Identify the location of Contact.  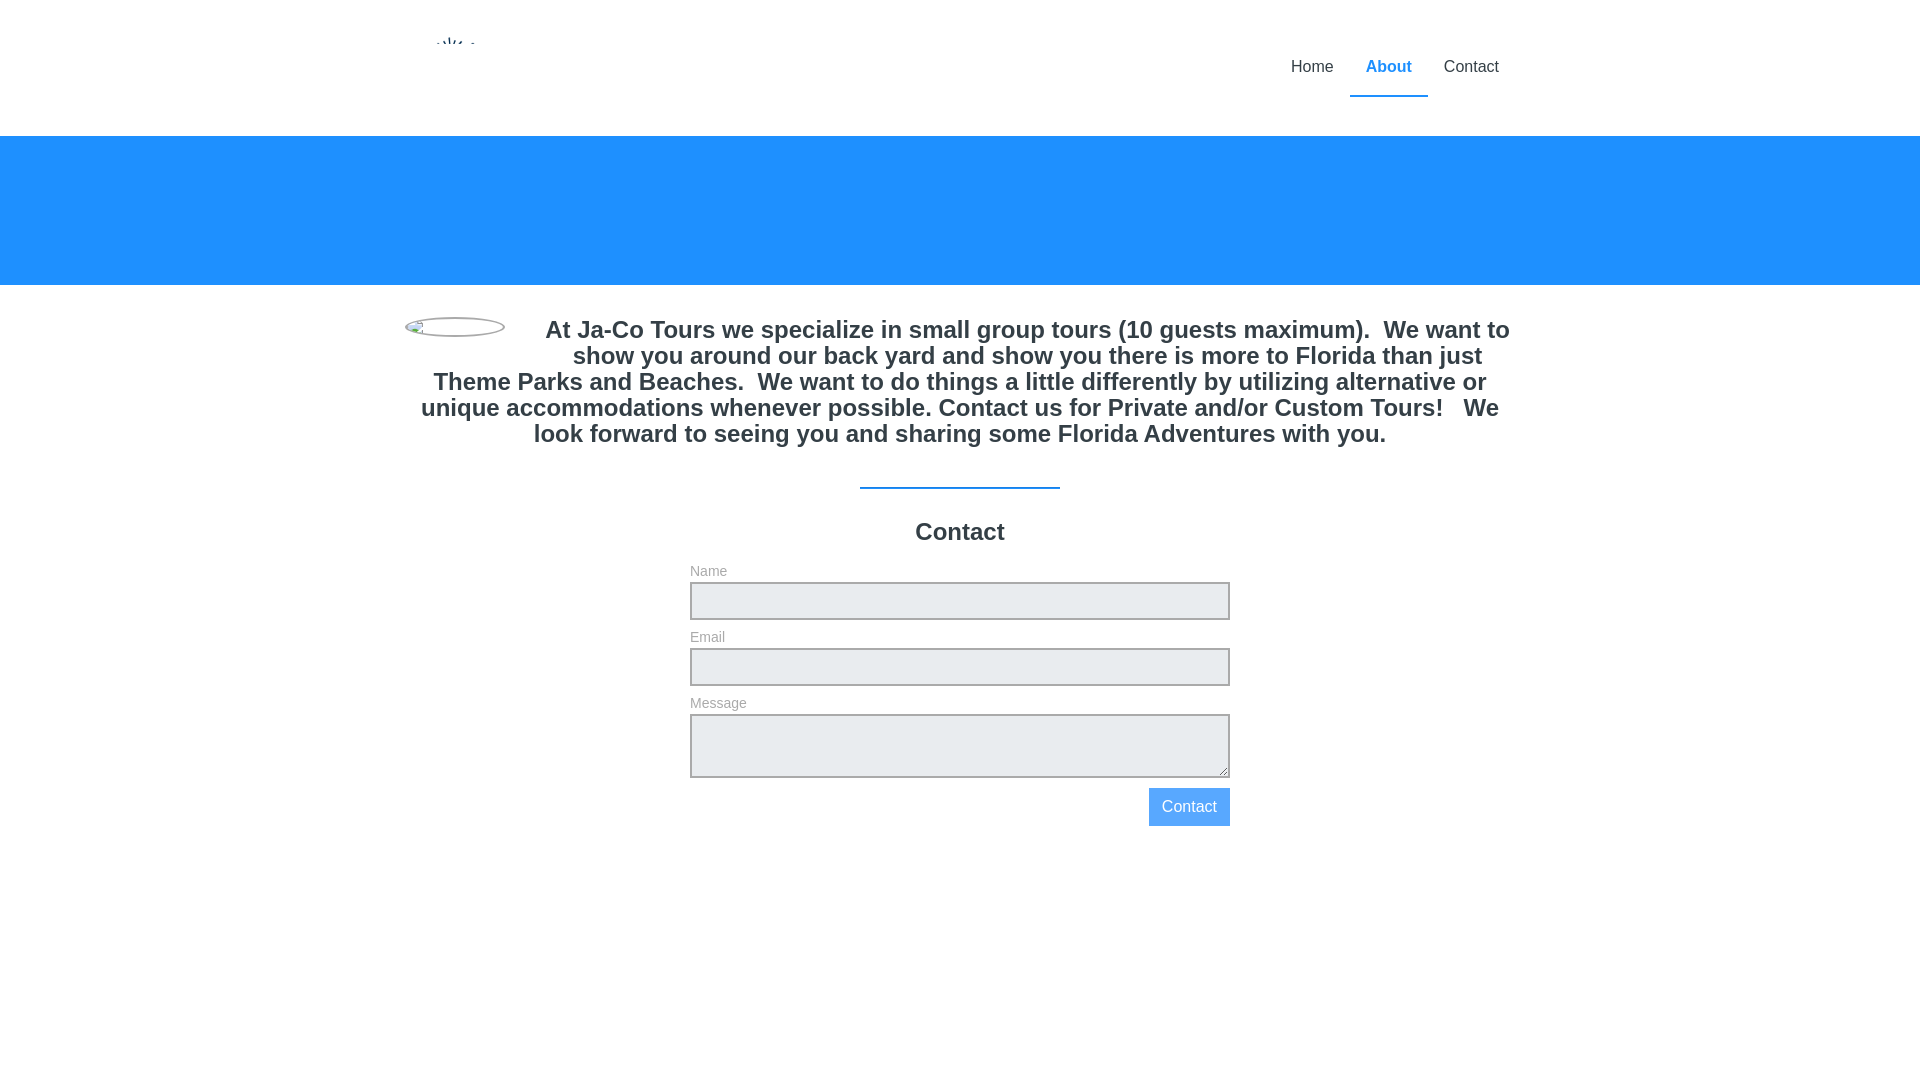
(1189, 807).